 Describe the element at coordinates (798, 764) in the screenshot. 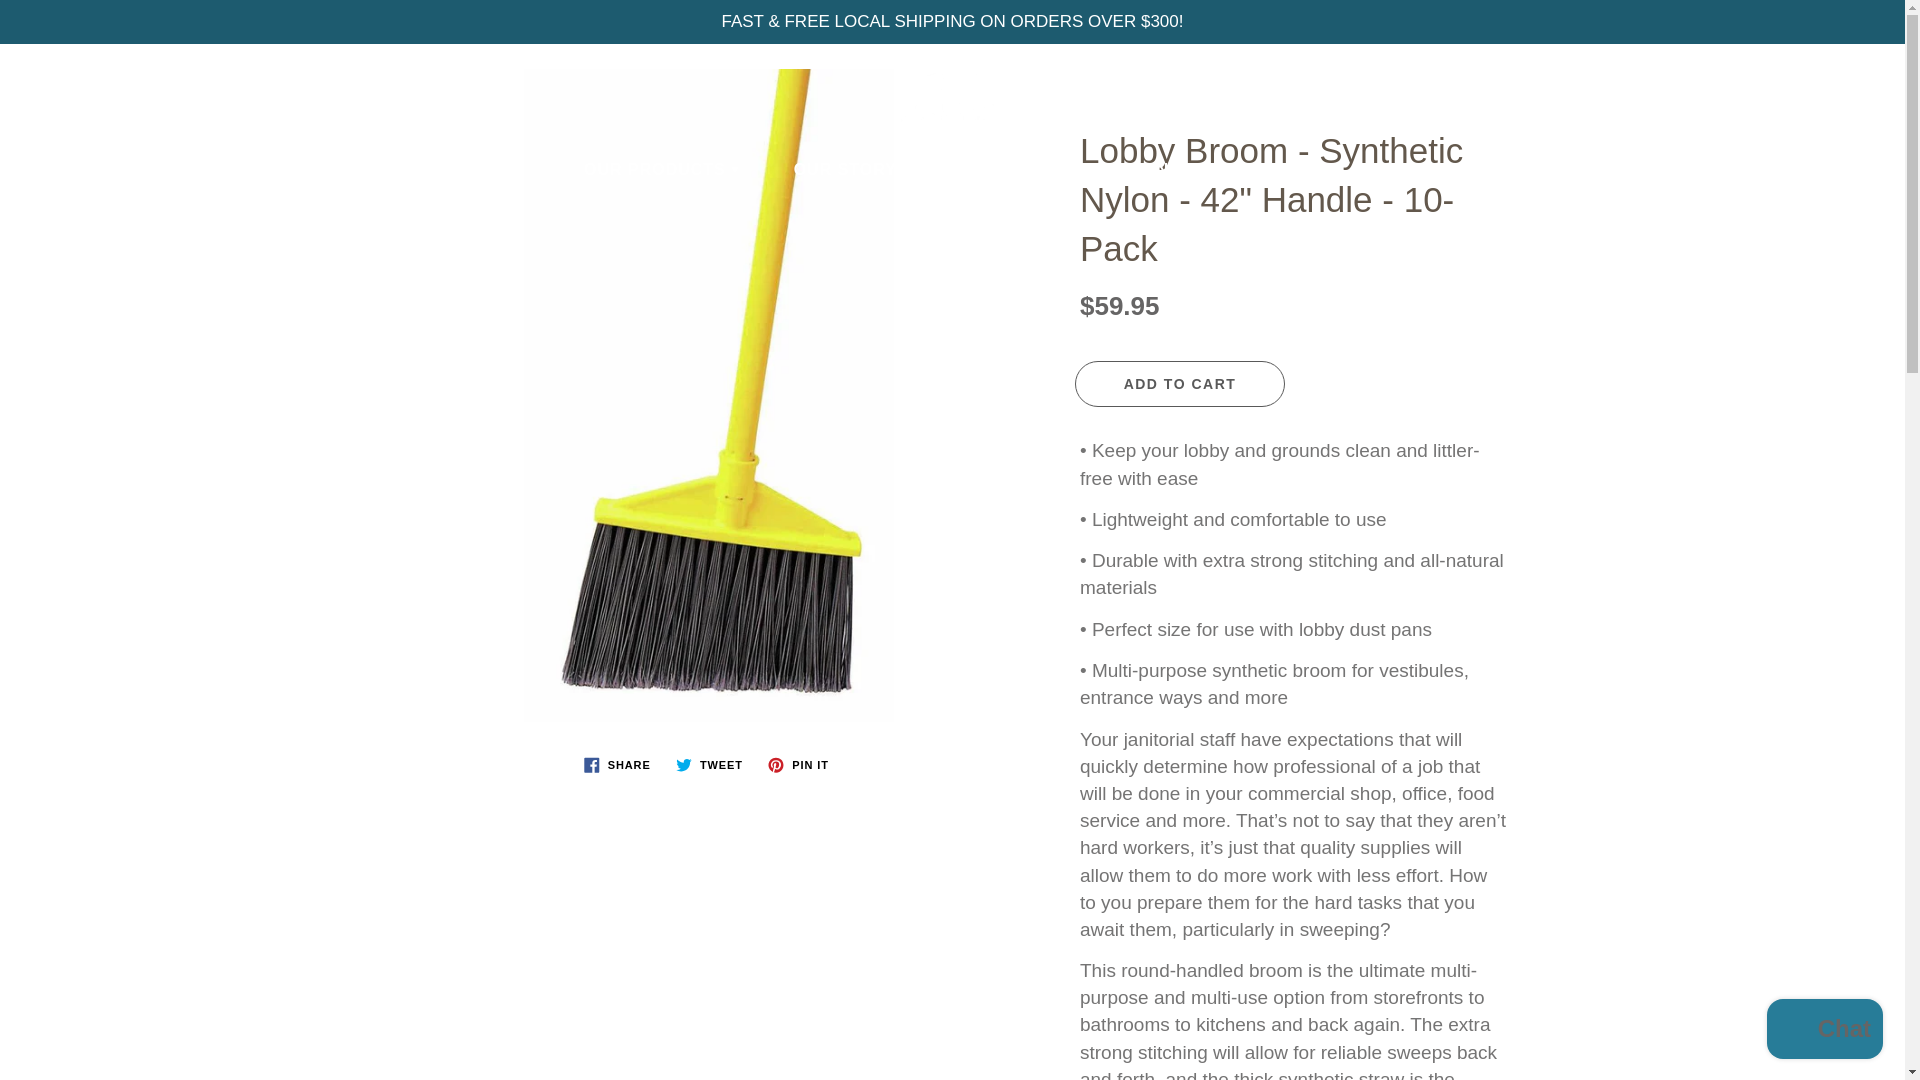

I see `Pin on Pinterest` at that location.